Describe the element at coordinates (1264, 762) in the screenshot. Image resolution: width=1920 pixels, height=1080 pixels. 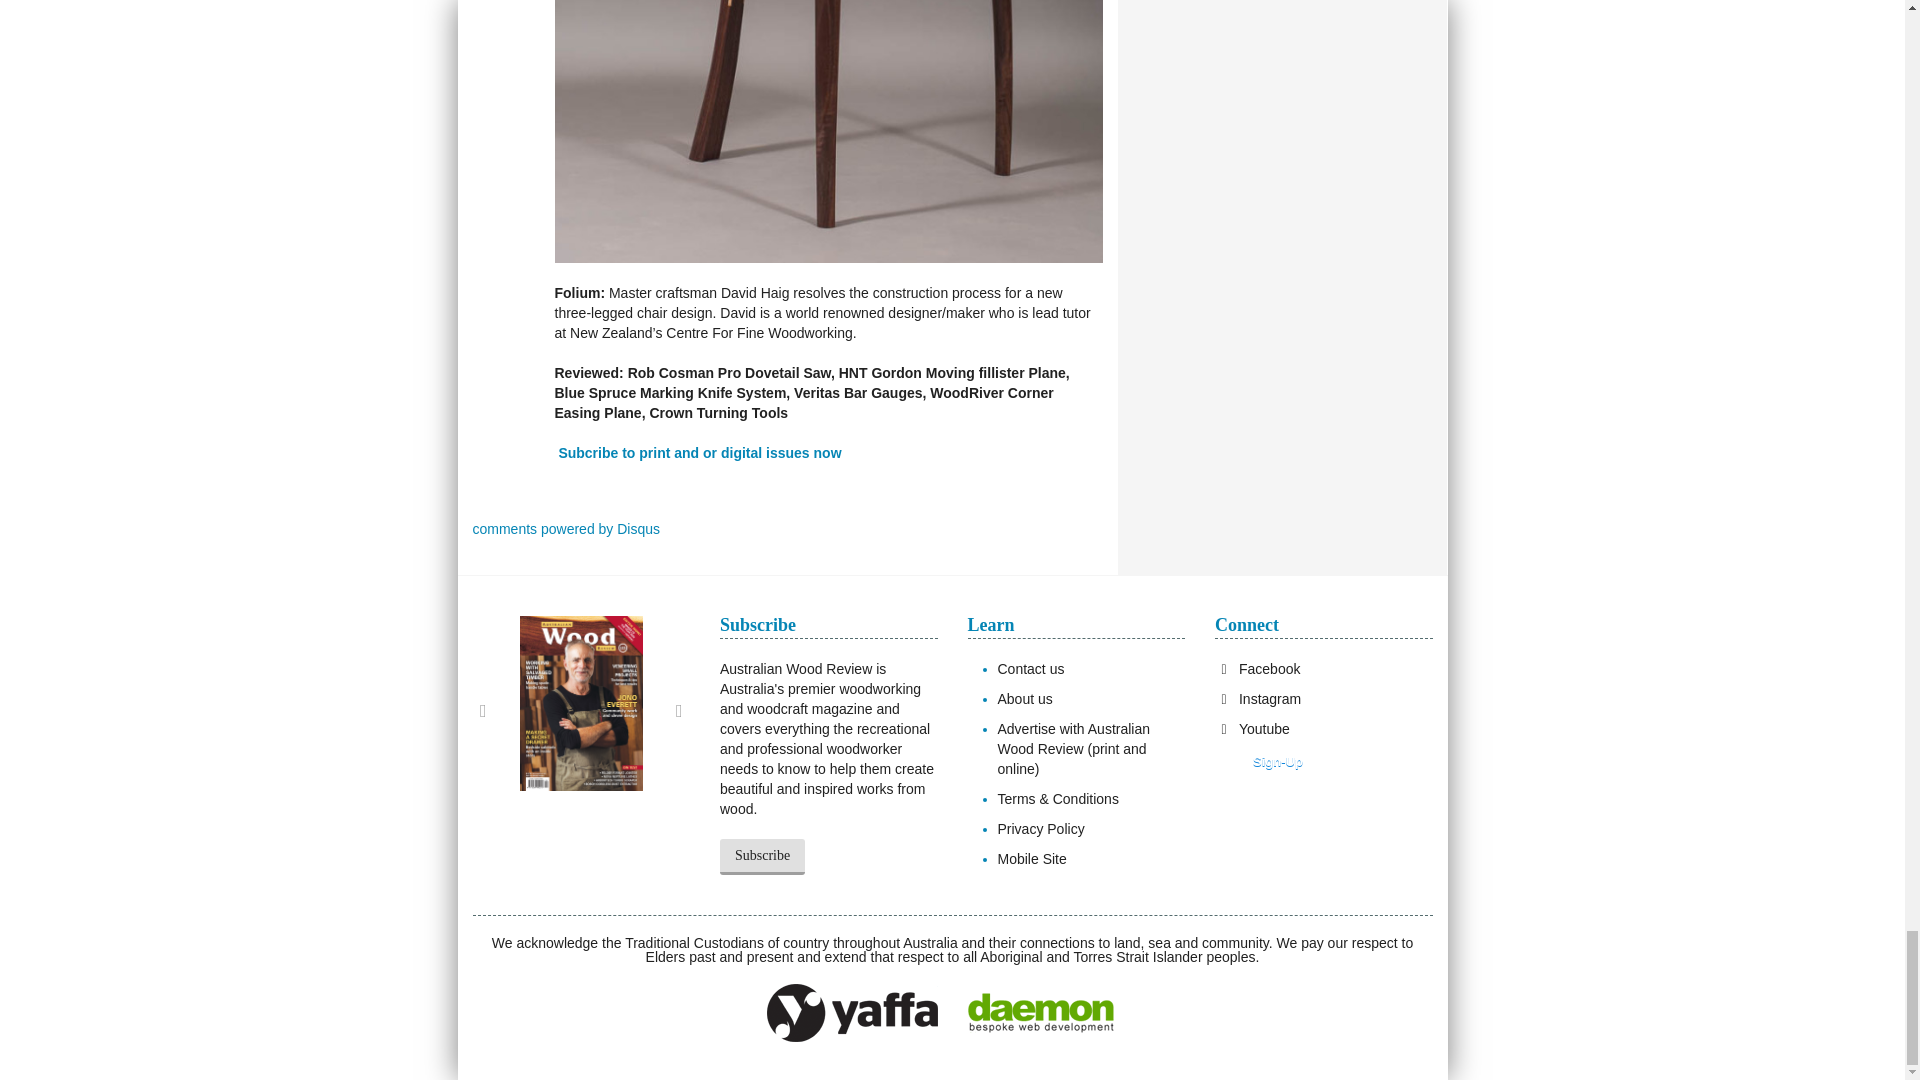
I see `Preview` at that location.